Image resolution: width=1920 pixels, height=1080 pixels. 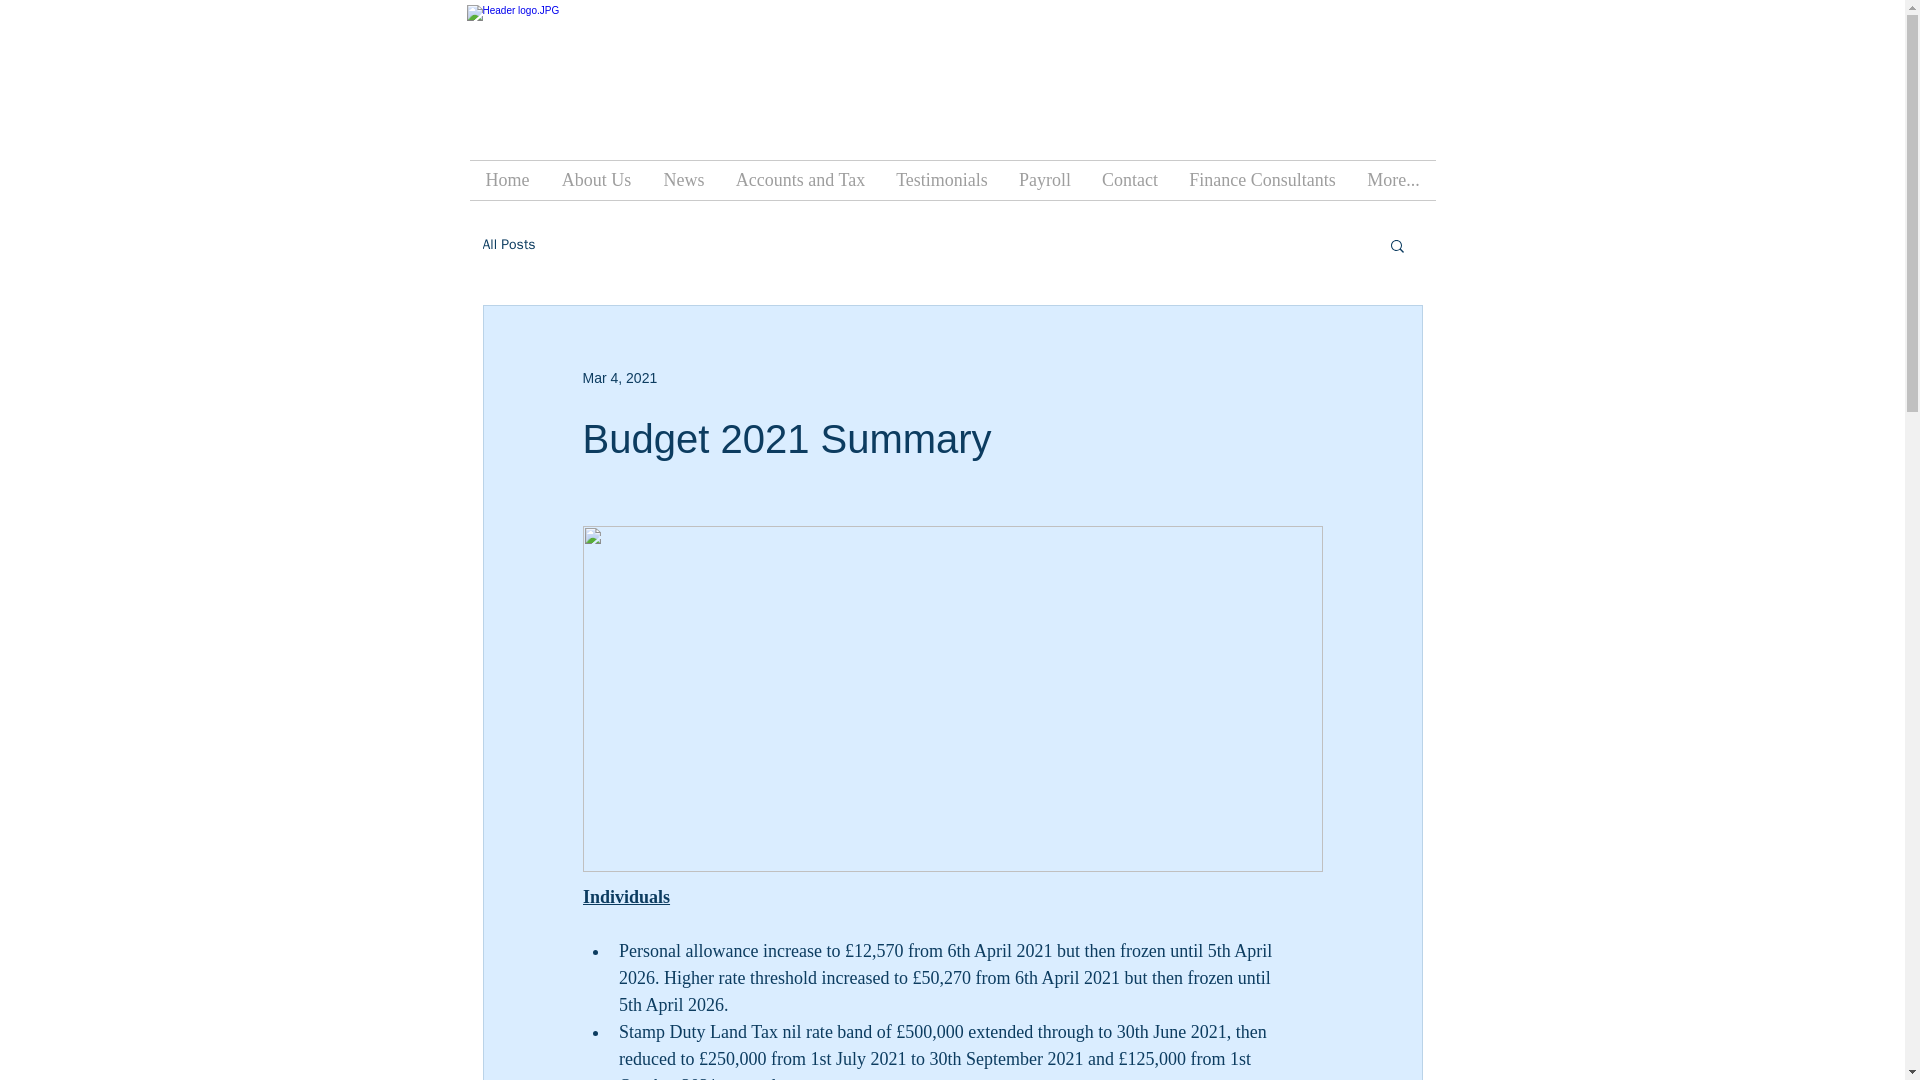 I want to click on Contact, so click(x=1130, y=180).